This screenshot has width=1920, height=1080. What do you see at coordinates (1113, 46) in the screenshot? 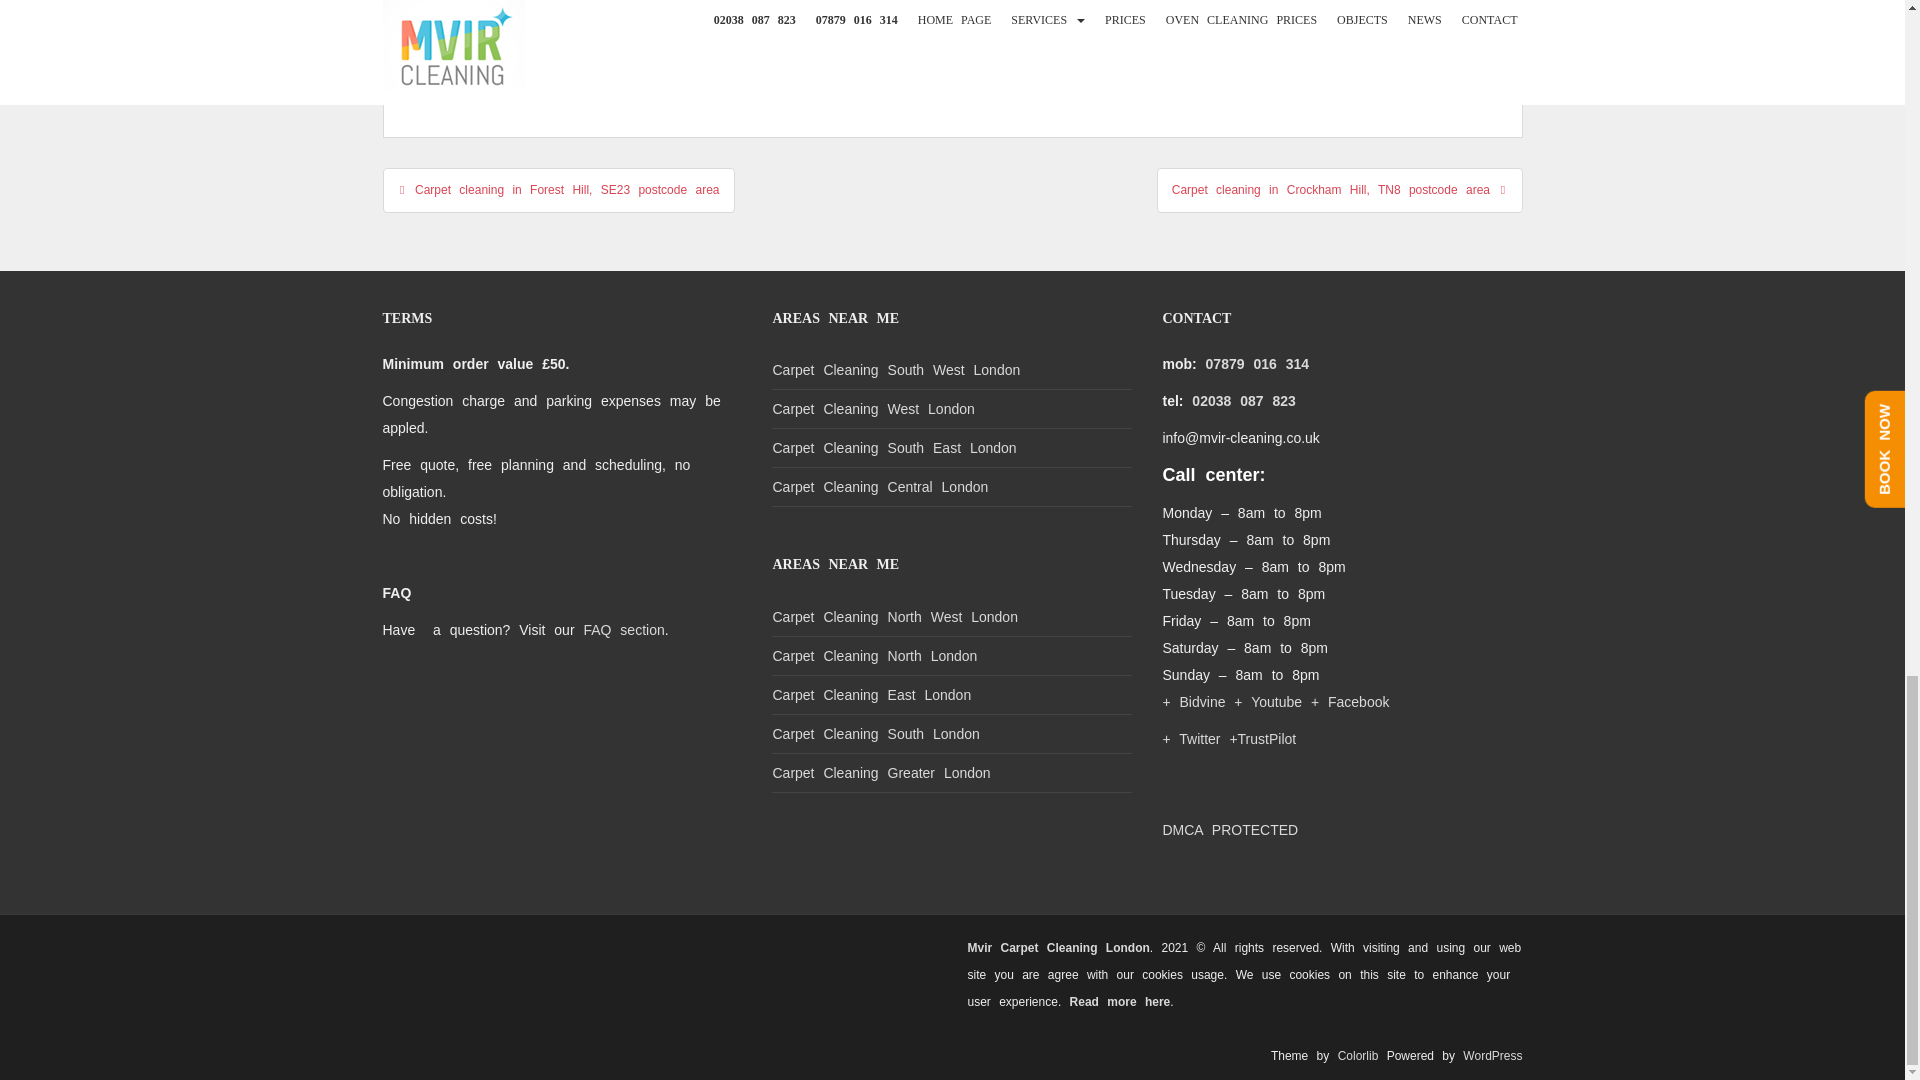
I see `carpet stains removal` at bounding box center [1113, 46].